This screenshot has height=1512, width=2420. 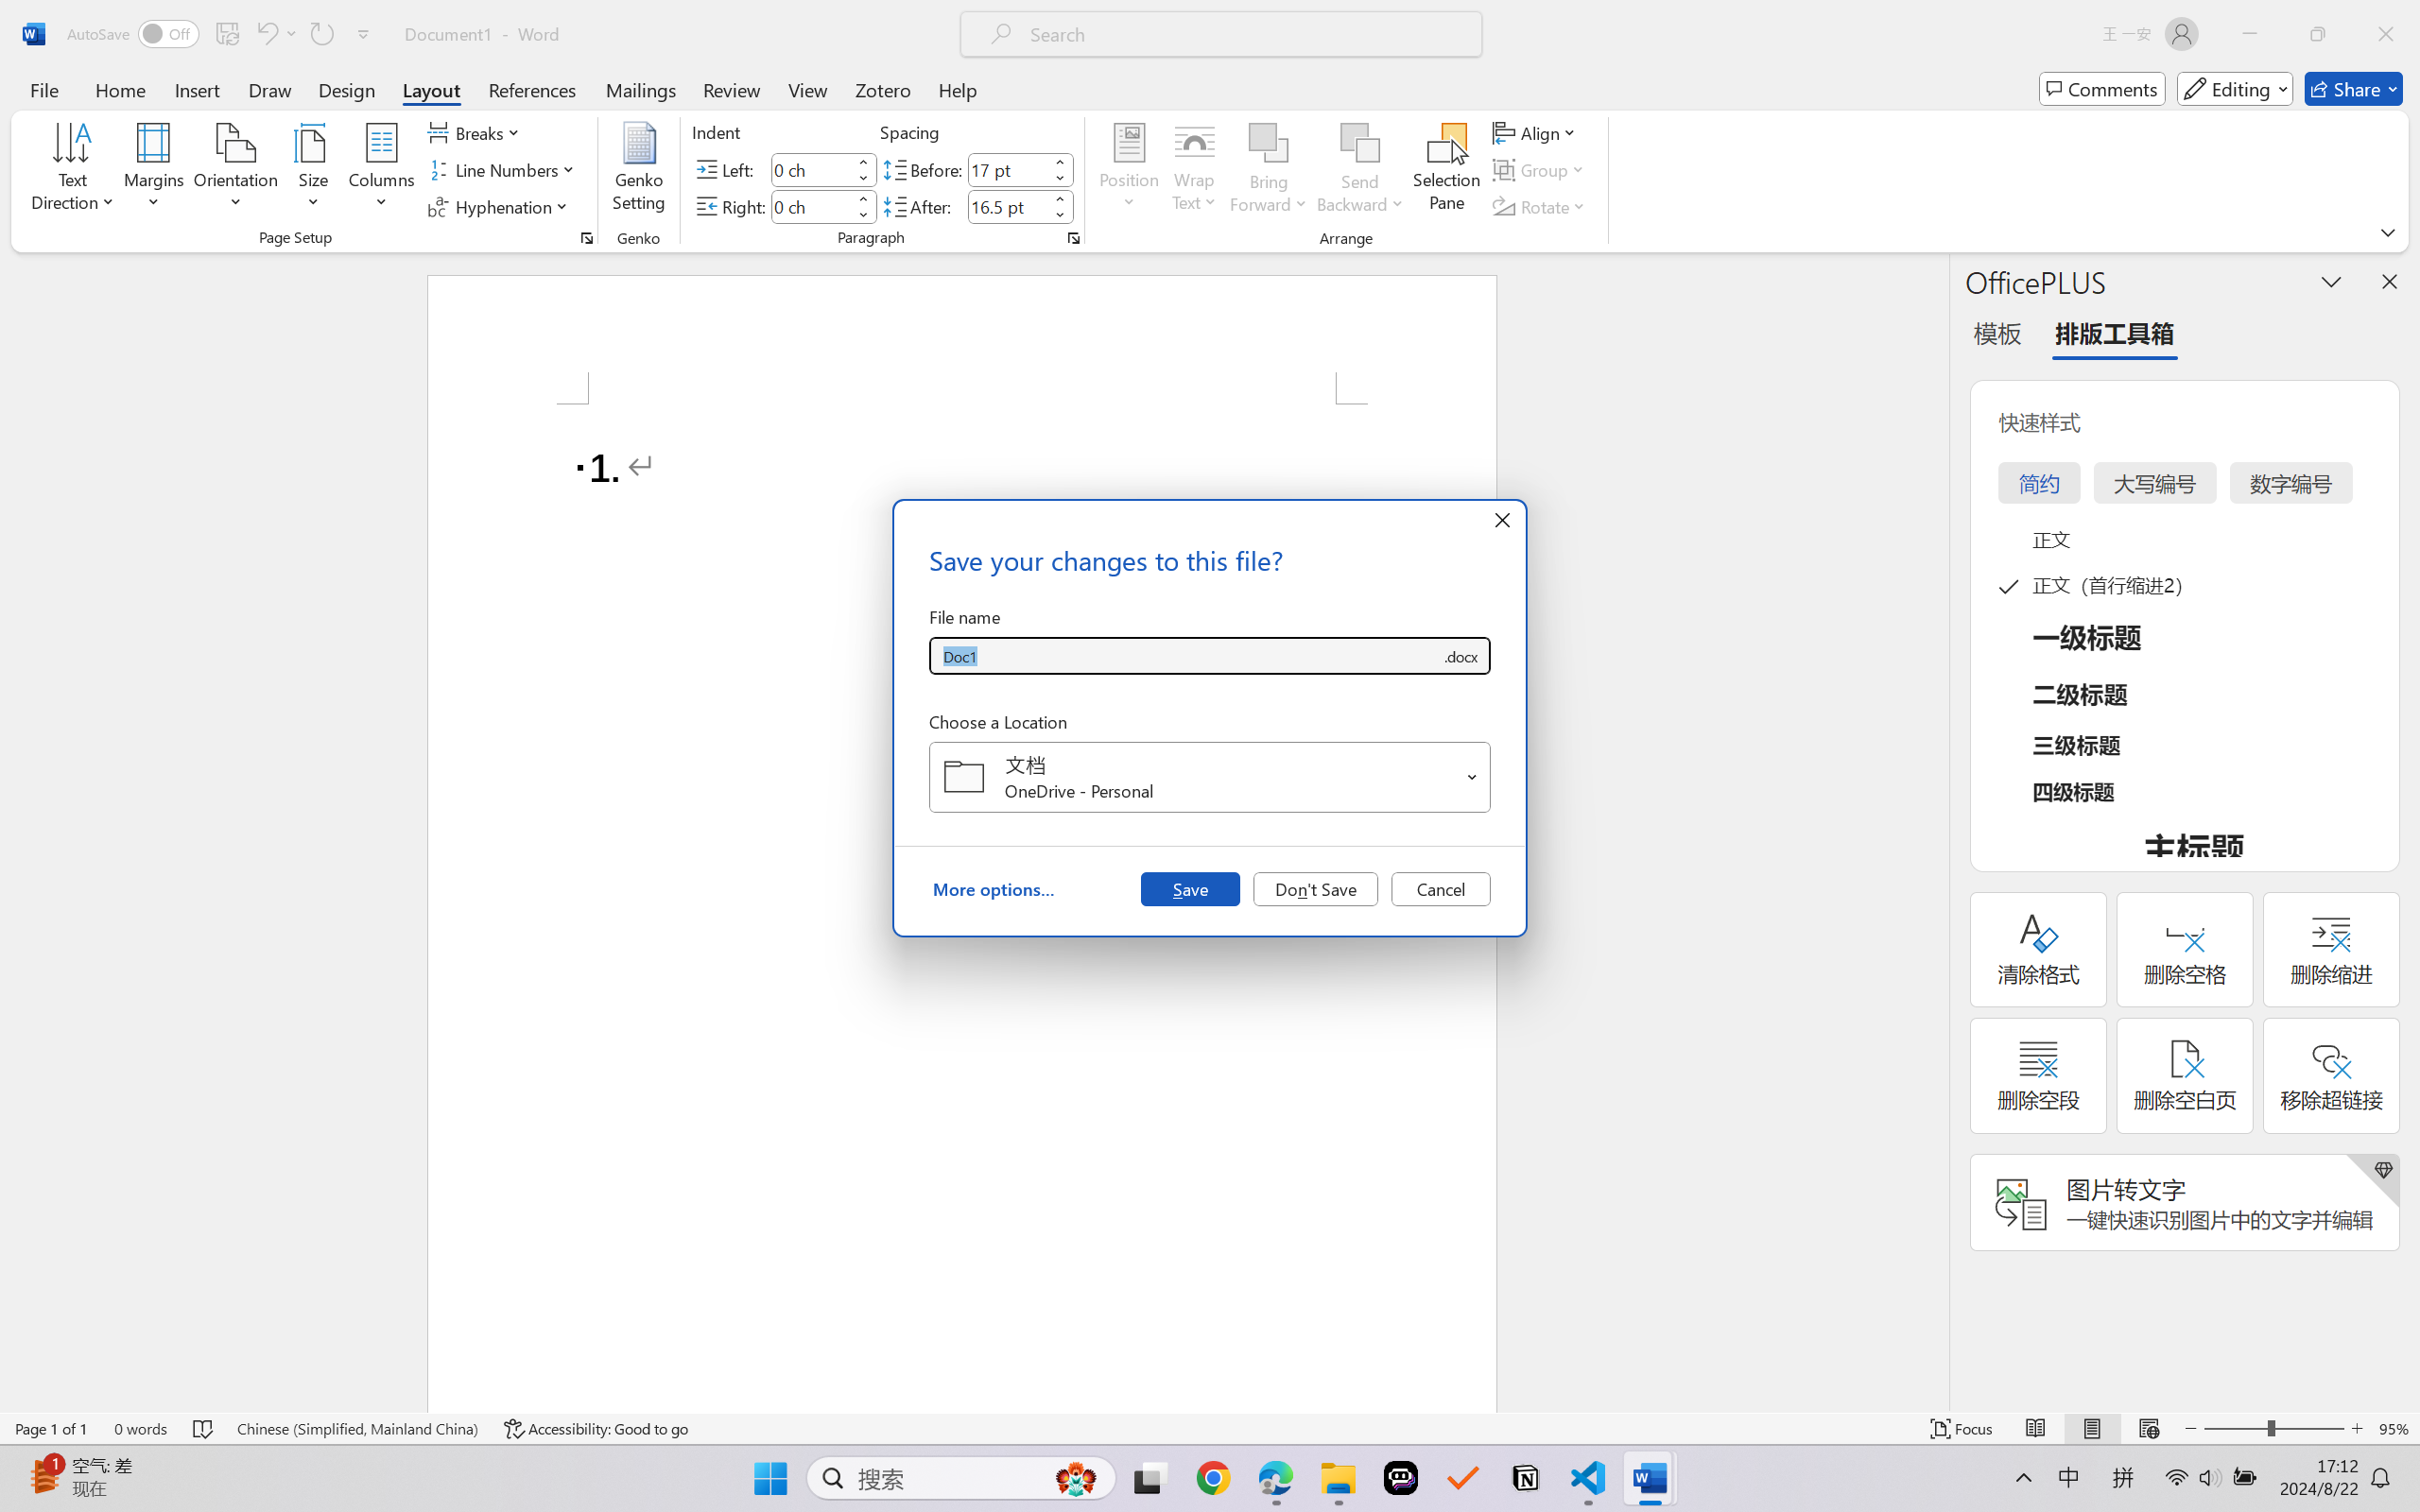 What do you see at coordinates (276, 34) in the screenshot?
I see `Undo Number Default` at bounding box center [276, 34].